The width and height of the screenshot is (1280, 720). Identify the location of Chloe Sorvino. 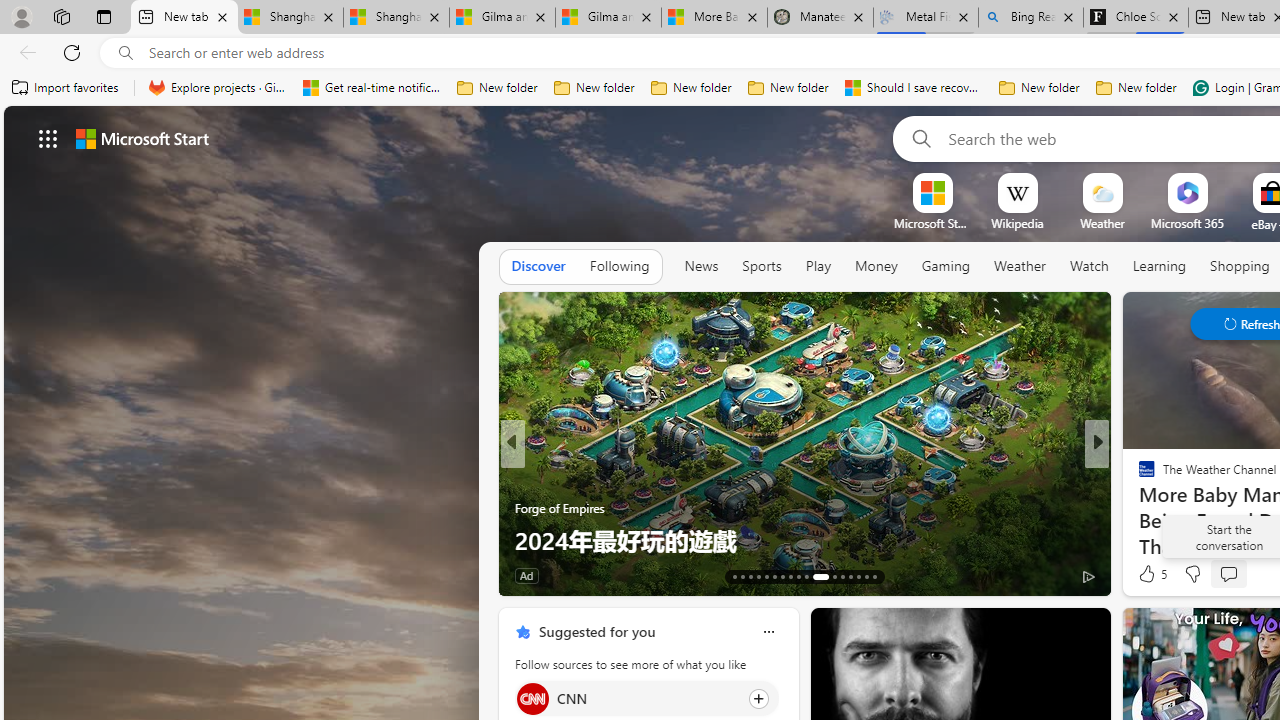
(1136, 18).